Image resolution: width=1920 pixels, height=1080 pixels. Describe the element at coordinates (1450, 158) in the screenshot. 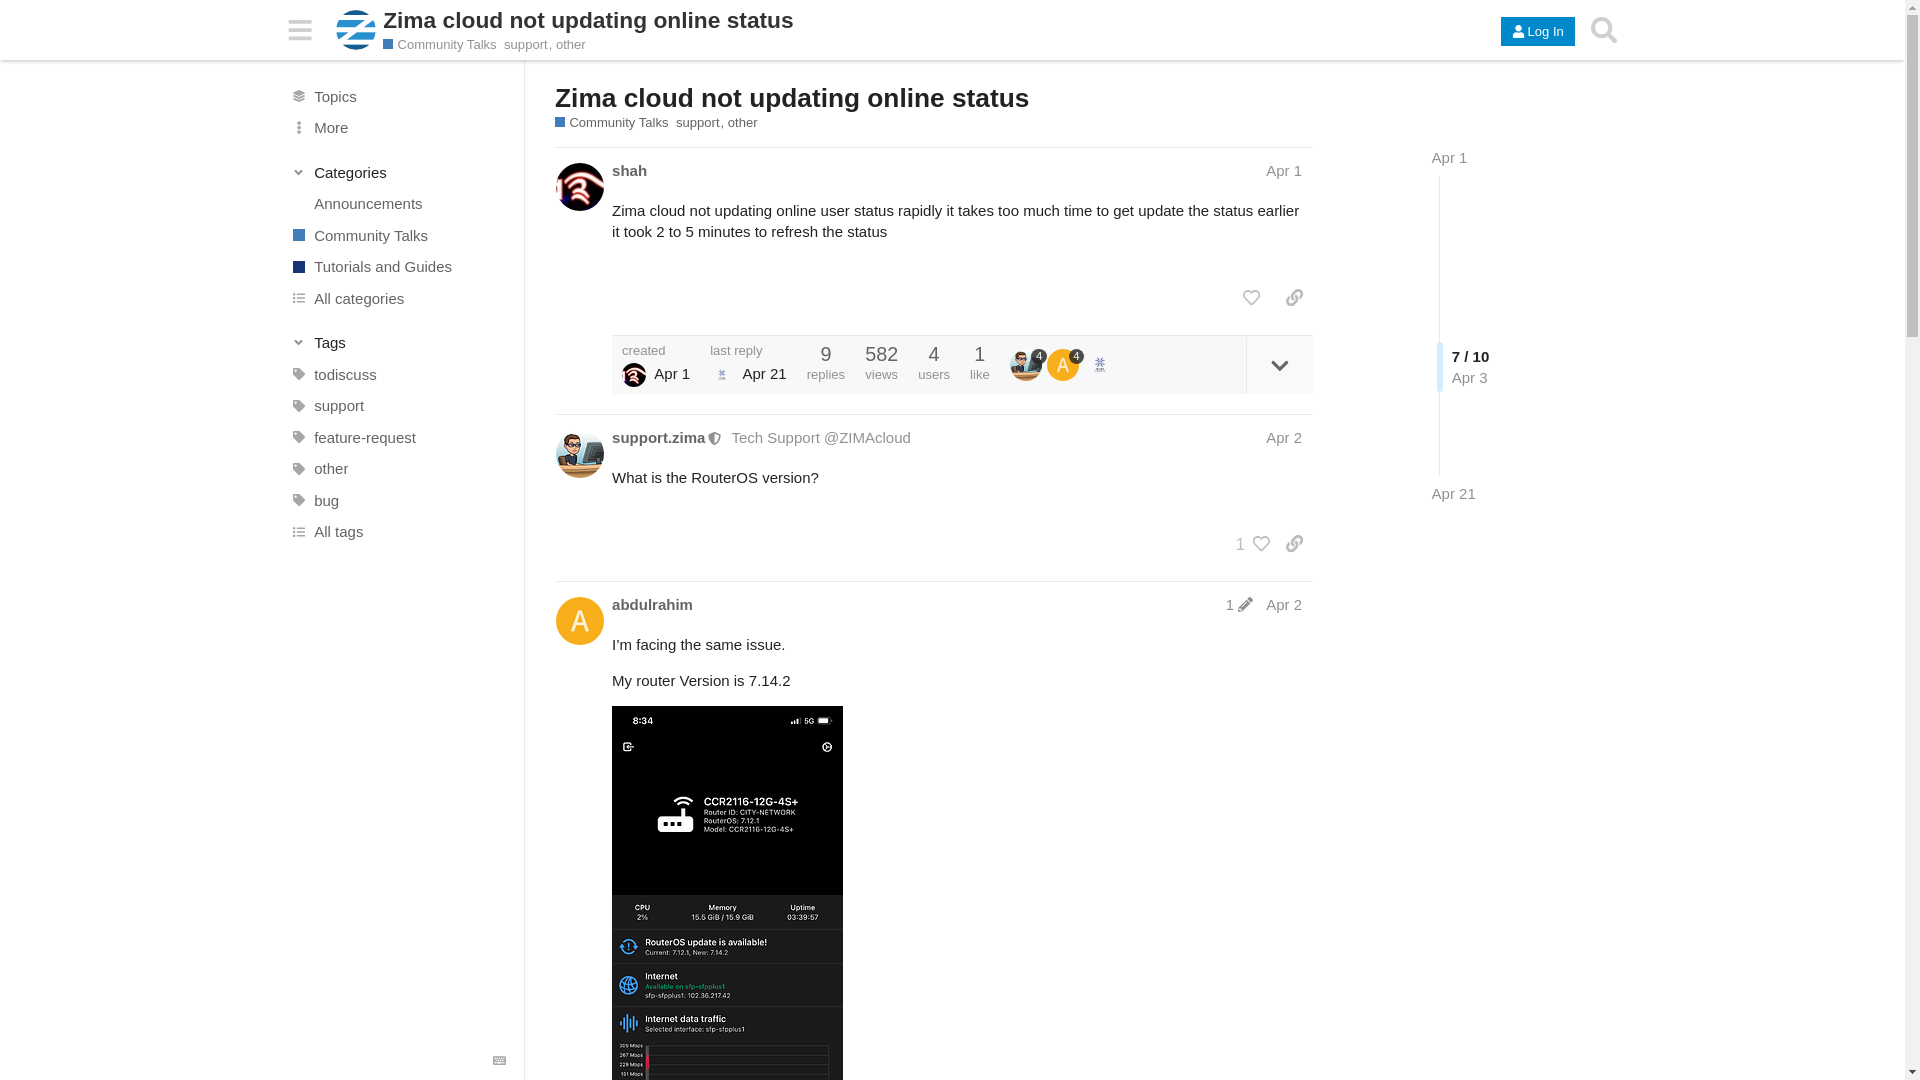

I see `Apr 1` at that location.